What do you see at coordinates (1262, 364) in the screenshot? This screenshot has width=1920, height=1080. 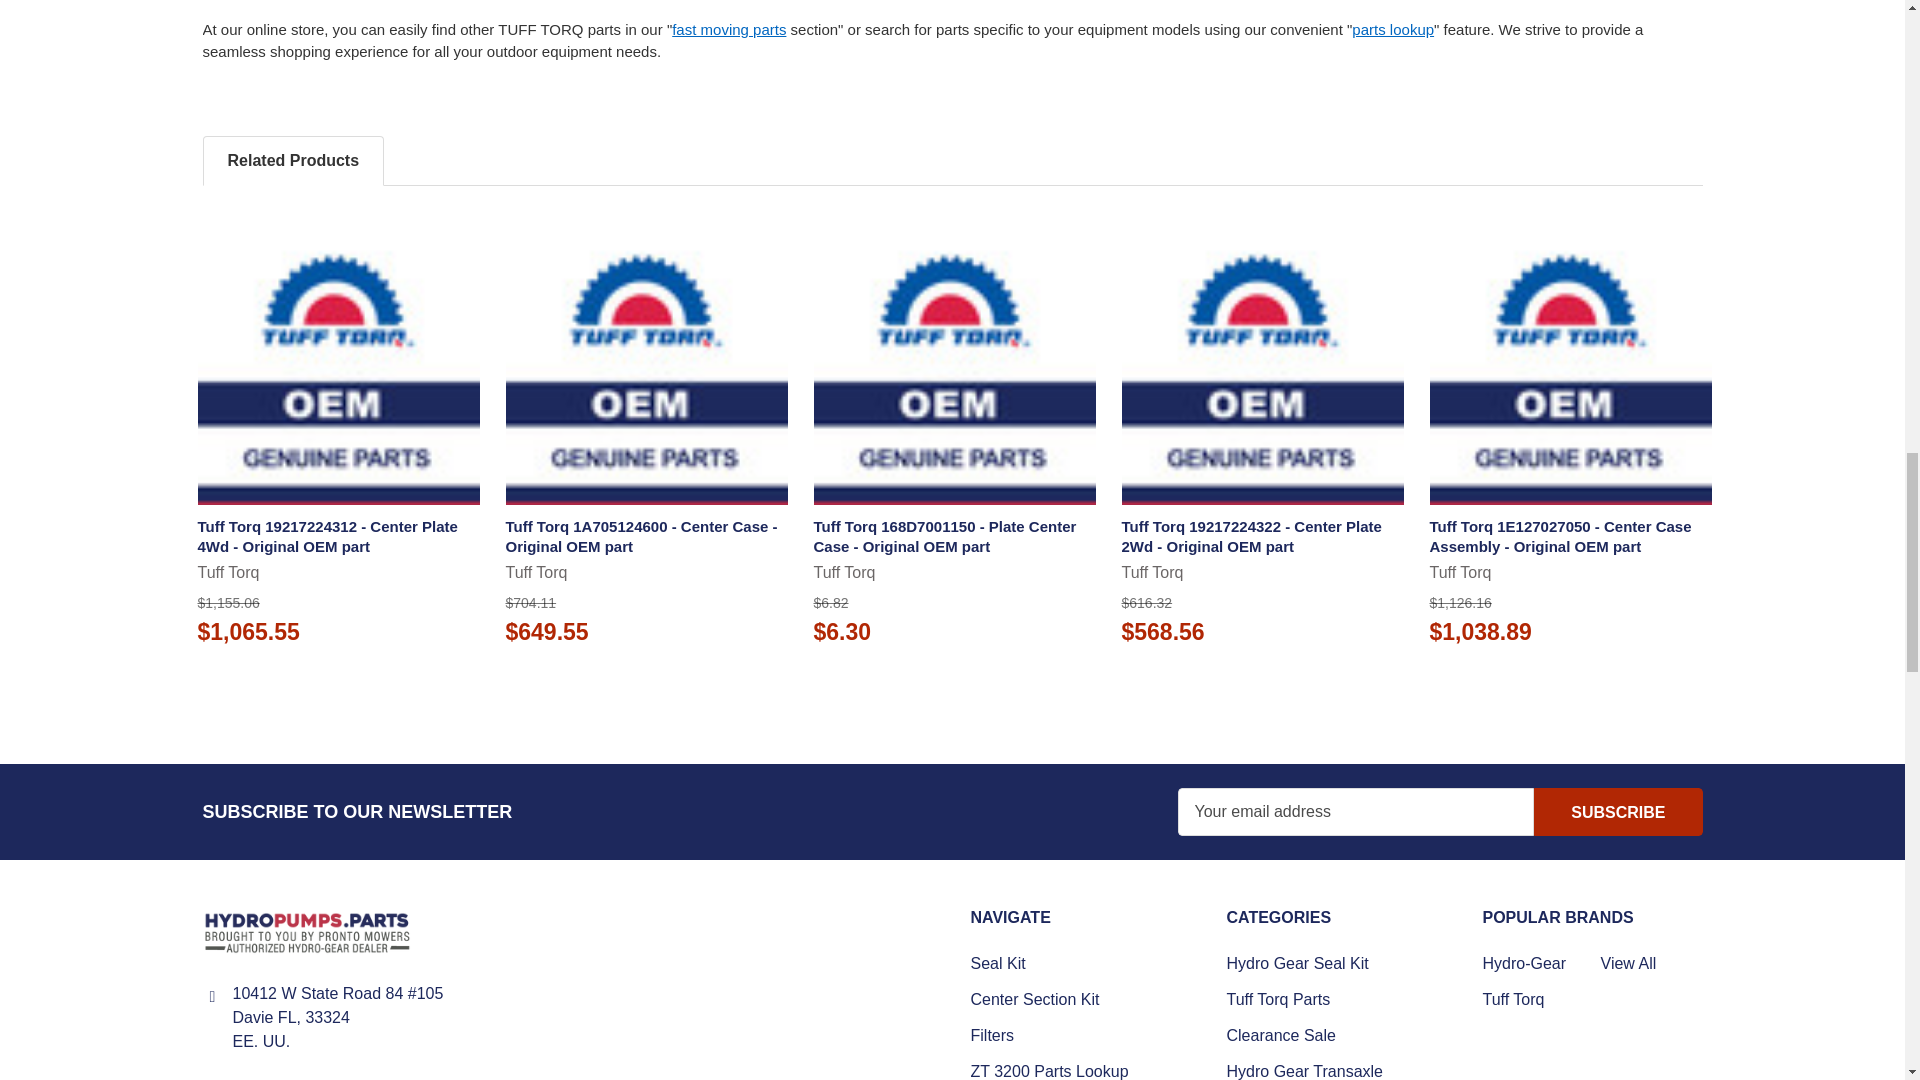 I see `Tuff Torq Center Plate 2Wd 19217224322 - Image 1` at bounding box center [1262, 364].